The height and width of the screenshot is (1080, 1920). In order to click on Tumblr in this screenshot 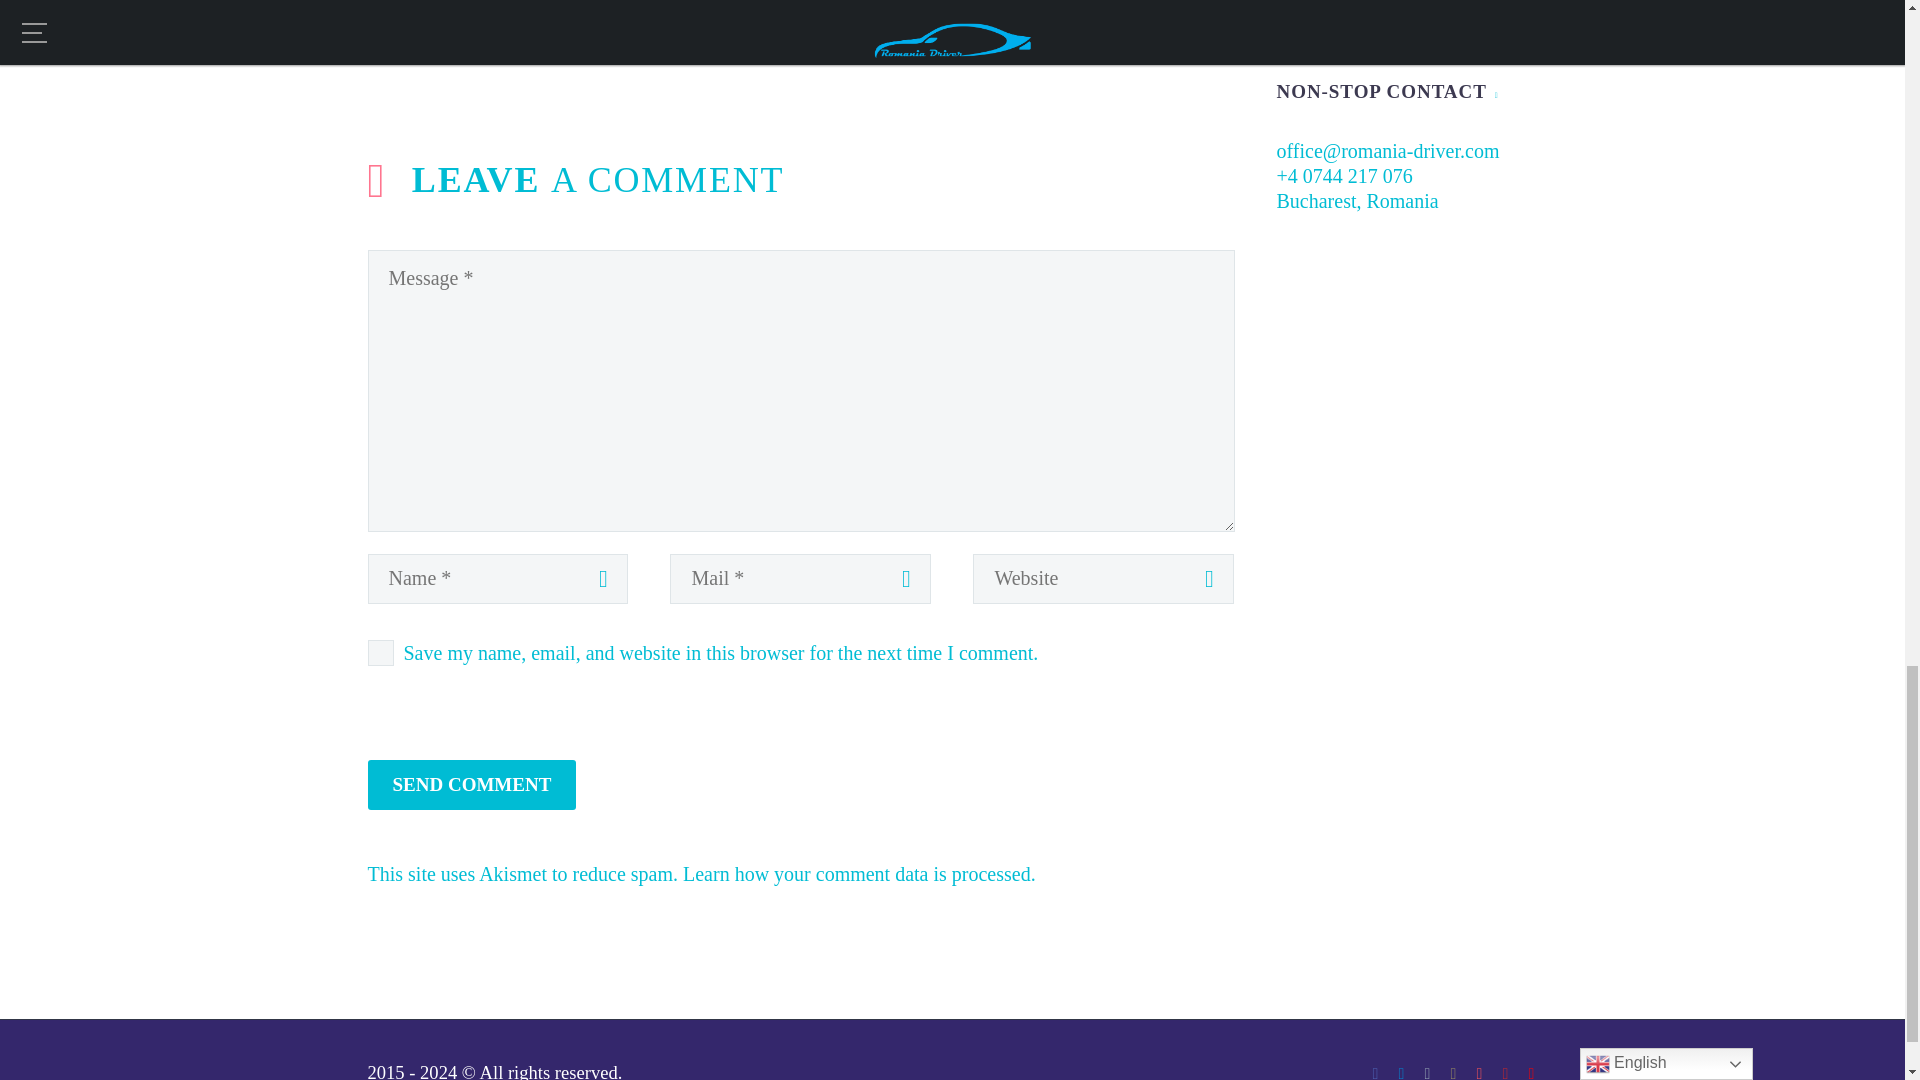, I will do `click(474, 37)`.